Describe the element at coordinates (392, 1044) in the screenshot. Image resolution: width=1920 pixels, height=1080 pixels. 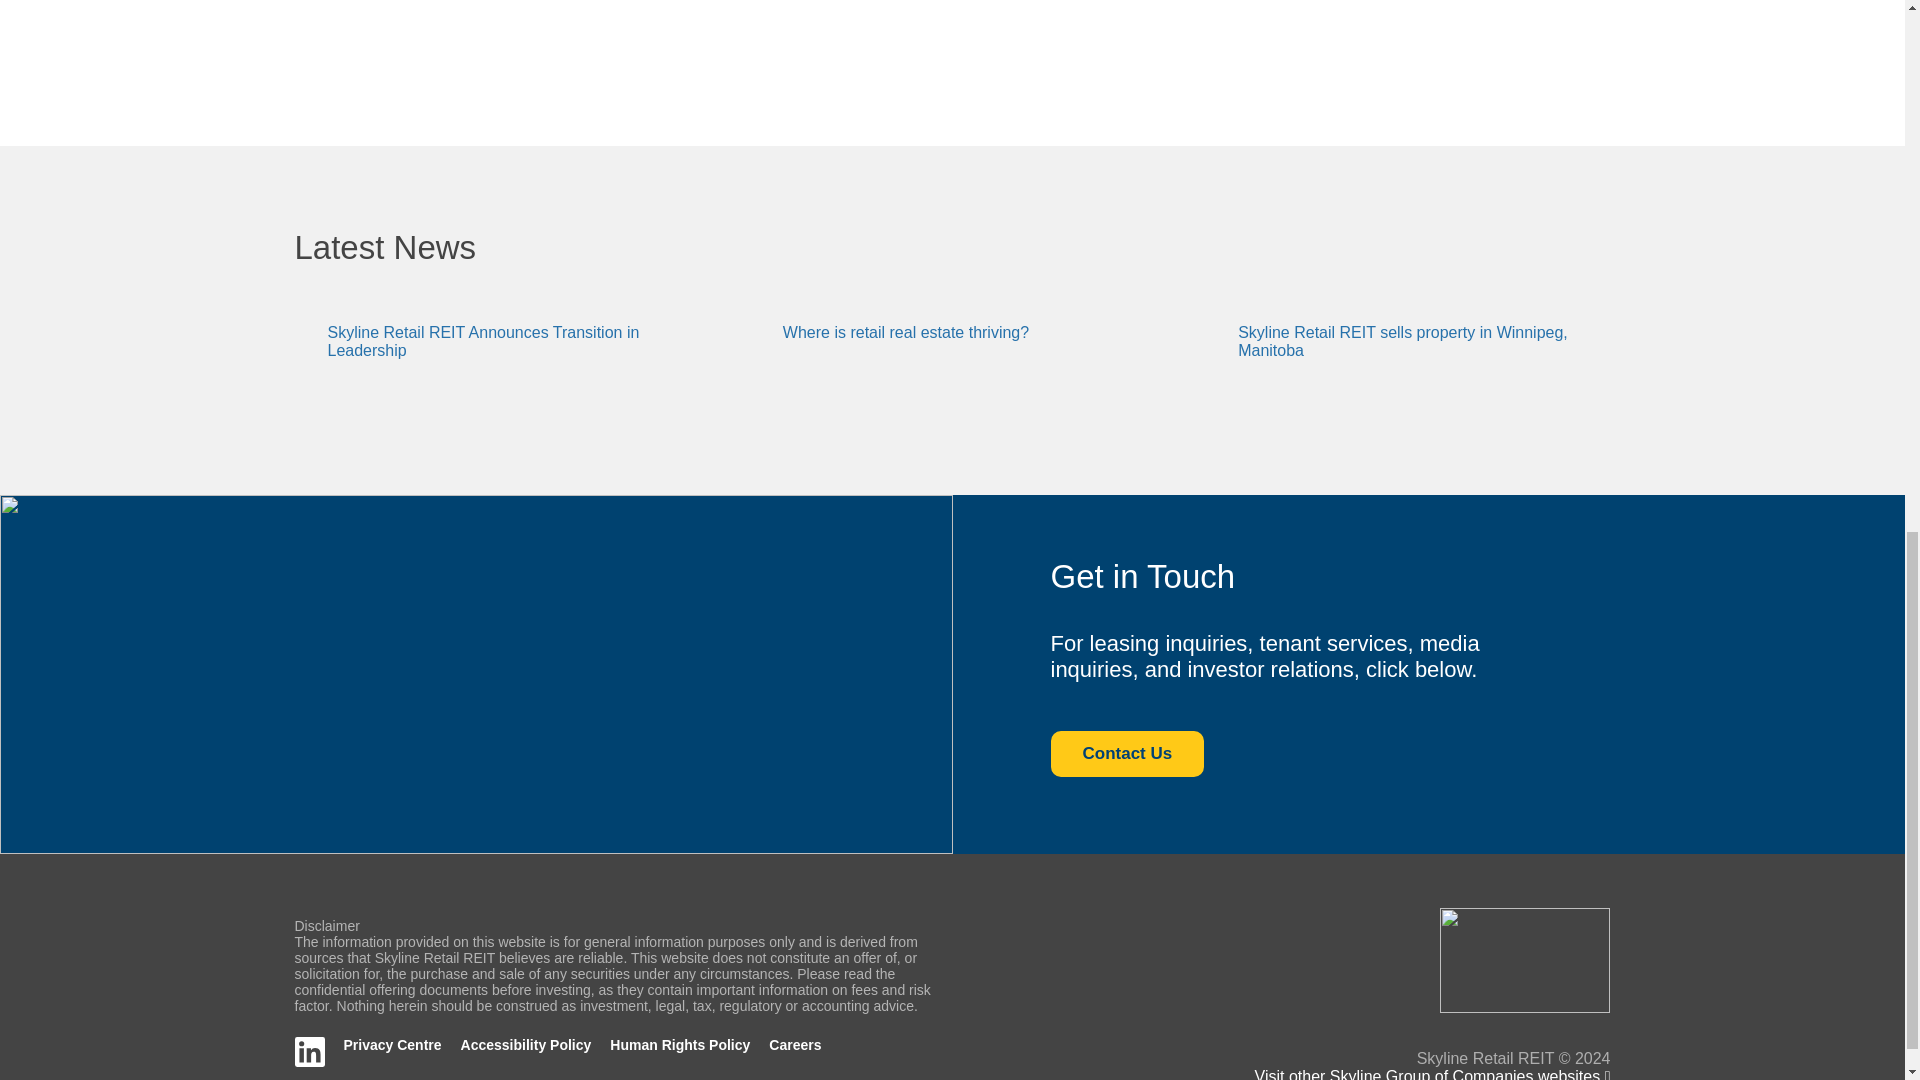
I see `Privacy Centre` at that location.